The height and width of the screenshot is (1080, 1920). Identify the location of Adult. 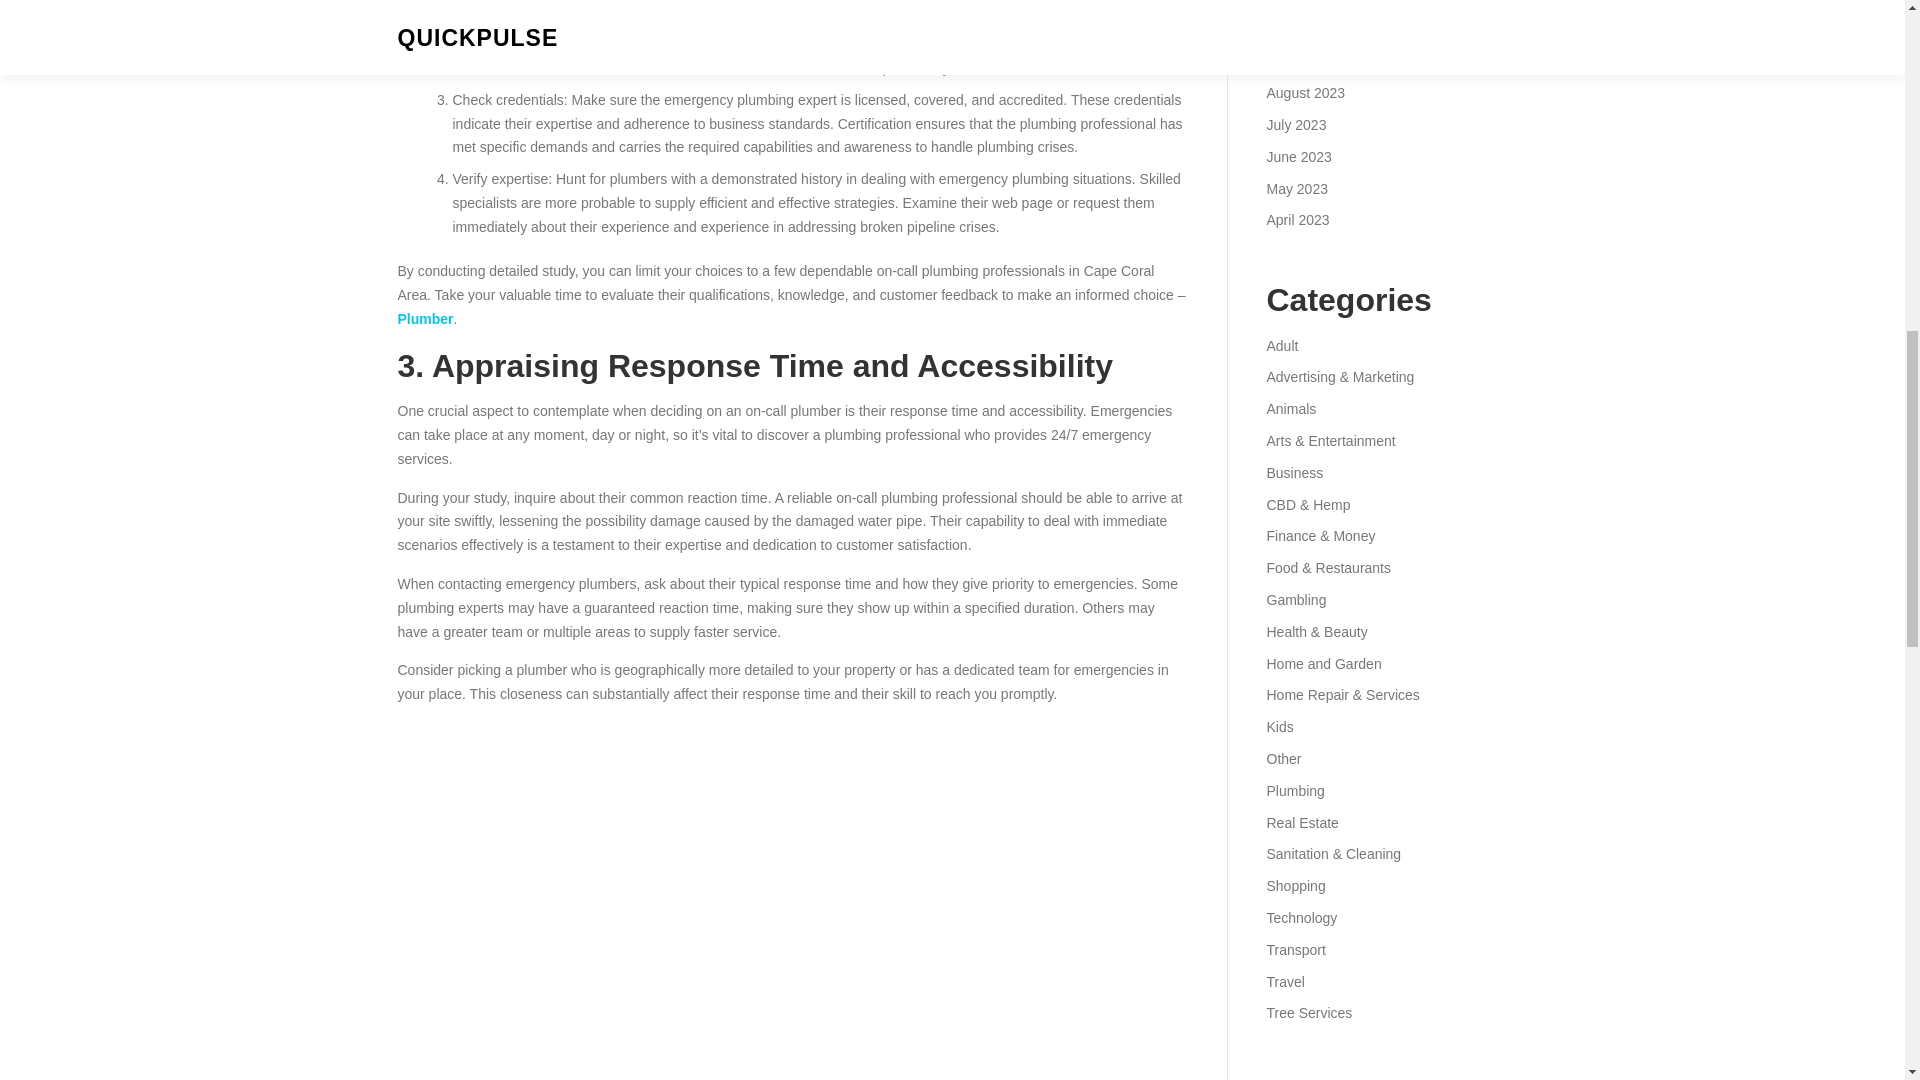
(1281, 346).